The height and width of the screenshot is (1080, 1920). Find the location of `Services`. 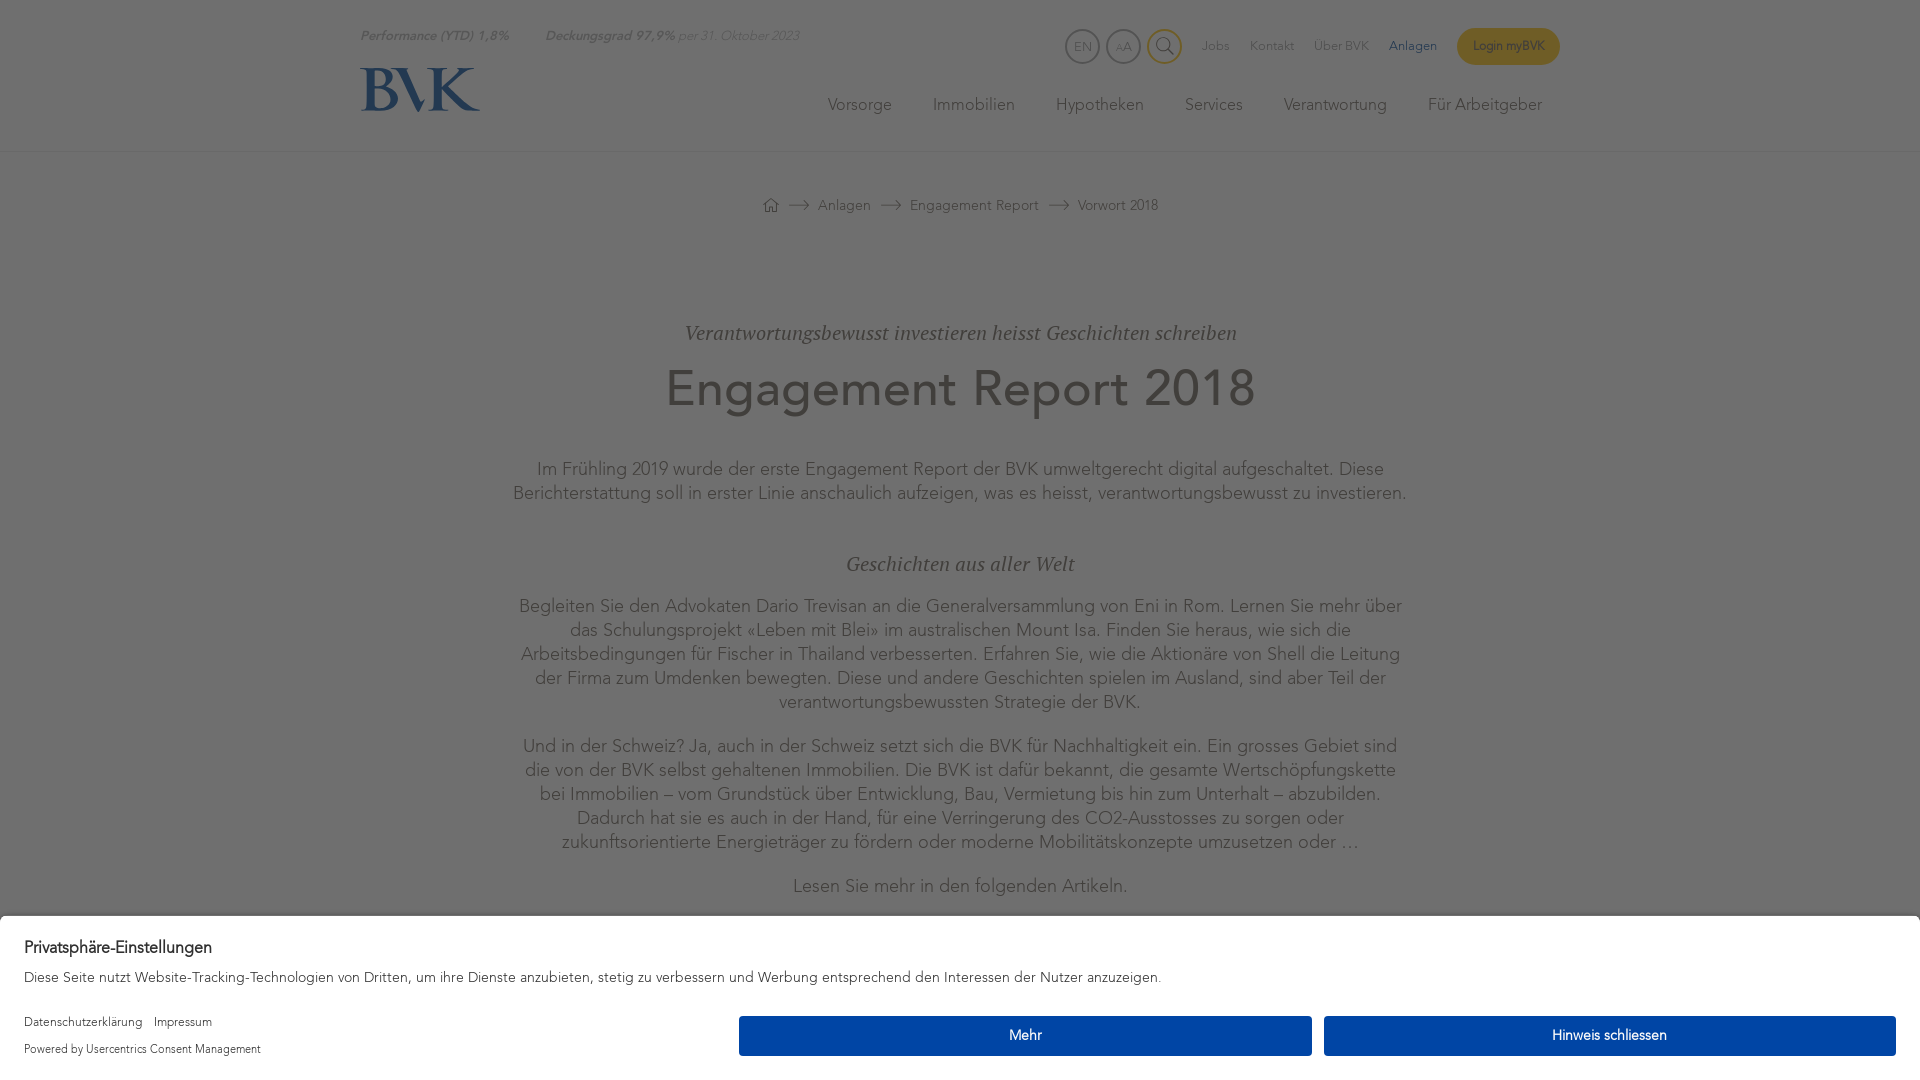

Services is located at coordinates (1214, 114).